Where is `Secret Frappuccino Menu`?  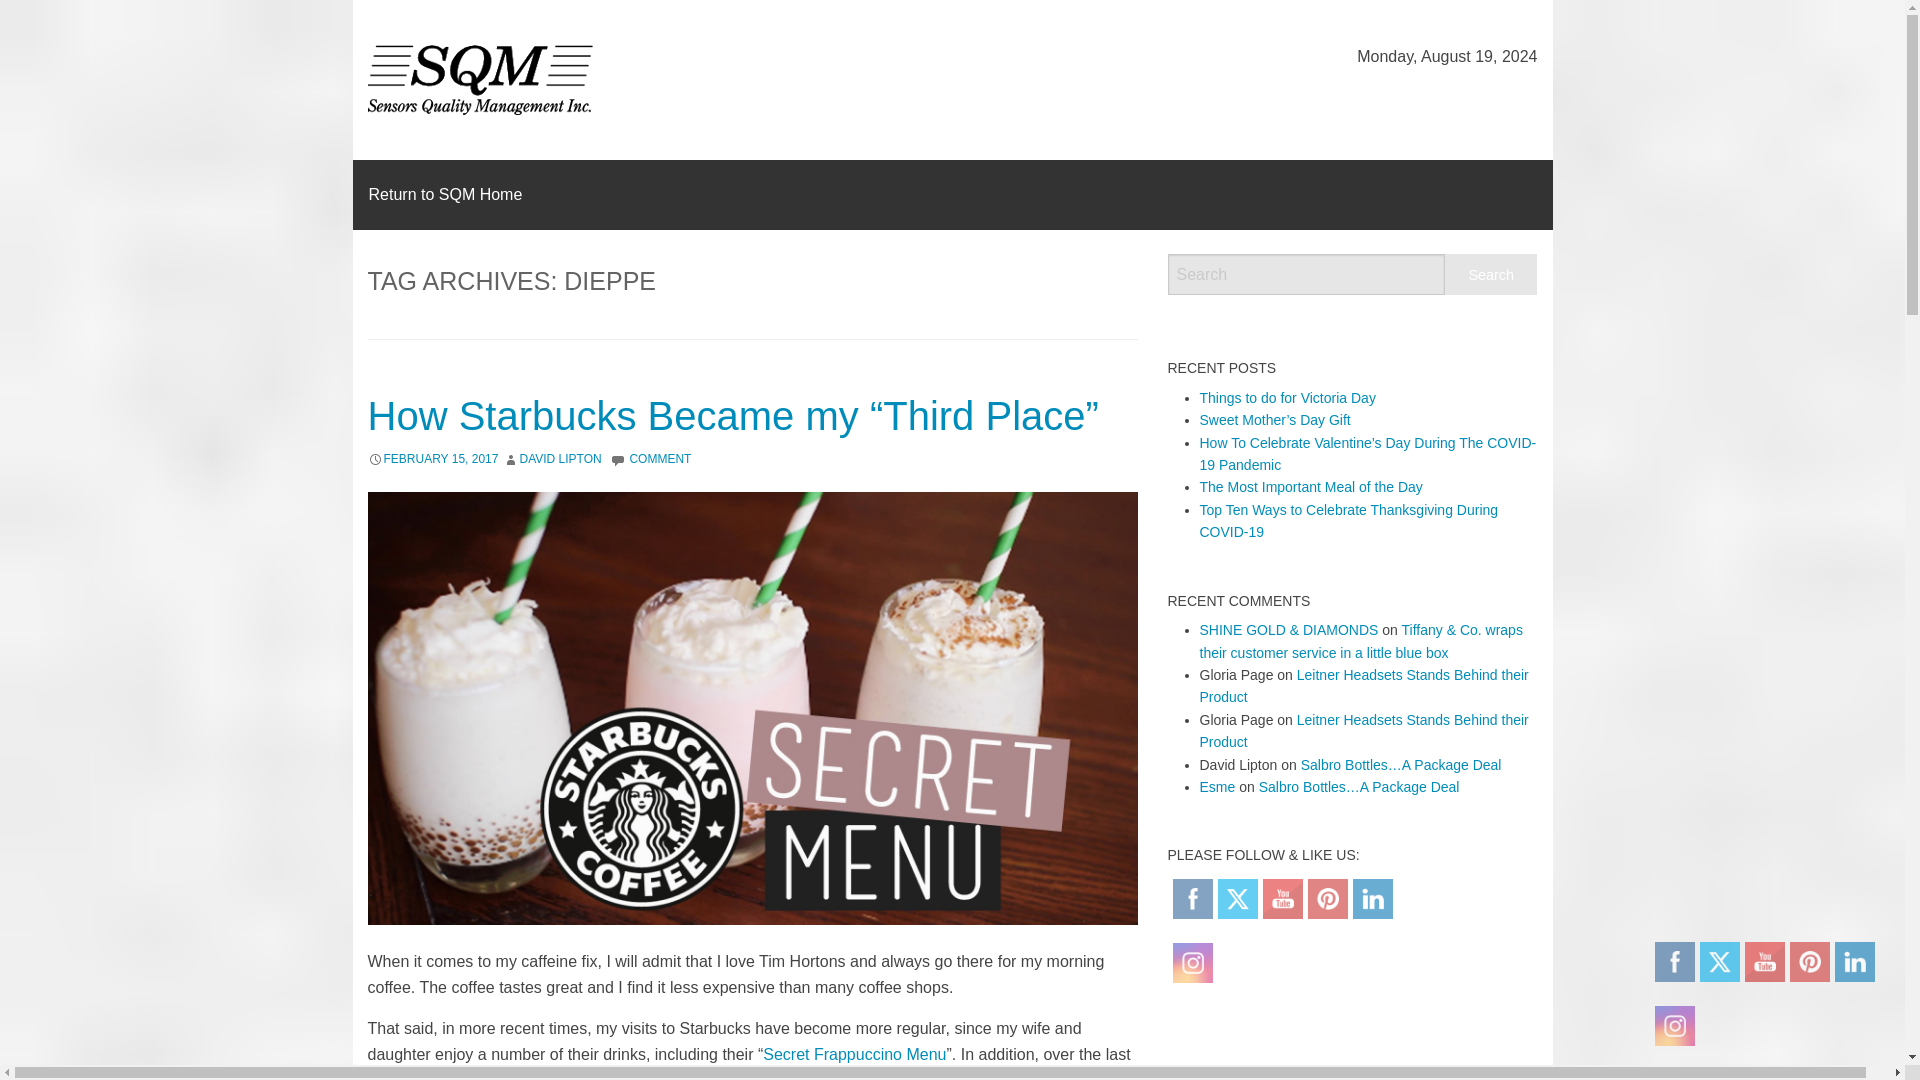
Secret Frappuccino Menu is located at coordinates (854, 1054).